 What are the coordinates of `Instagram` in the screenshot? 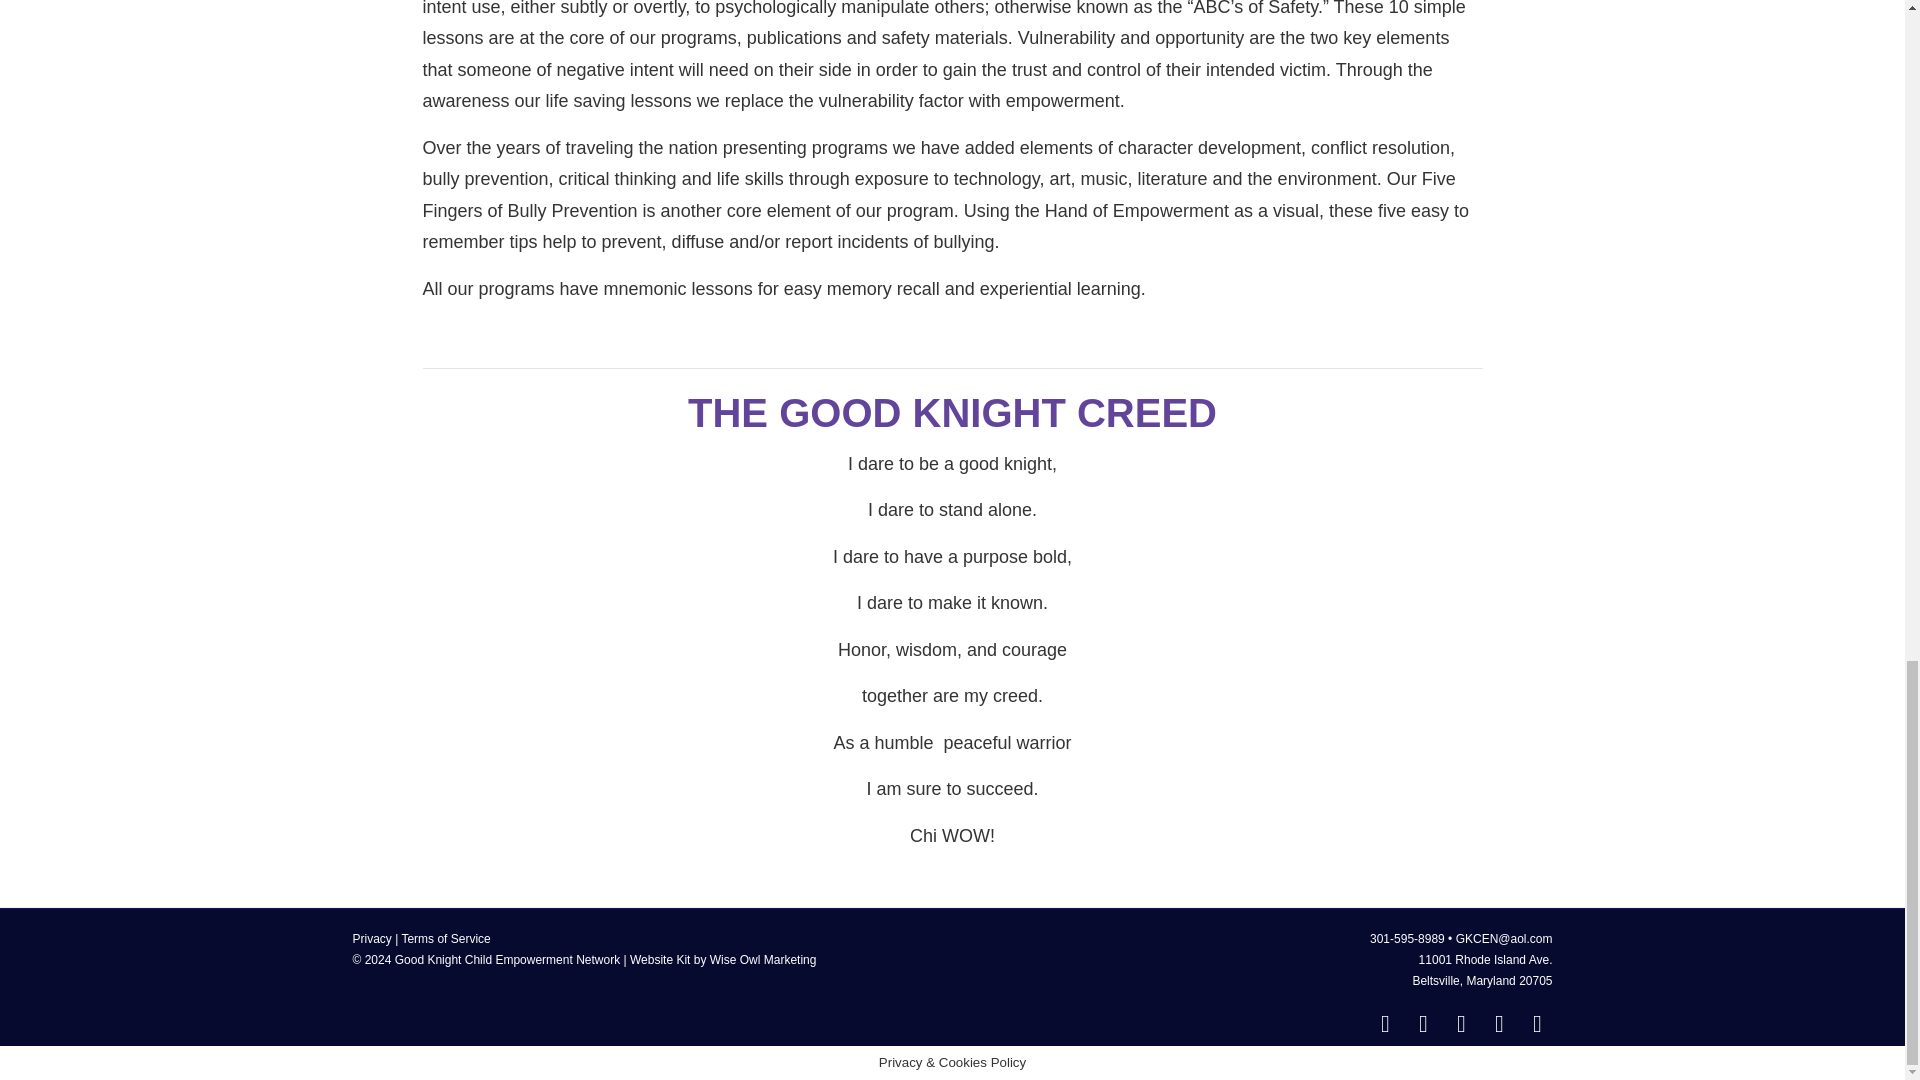 It's located at (1499, 1023).